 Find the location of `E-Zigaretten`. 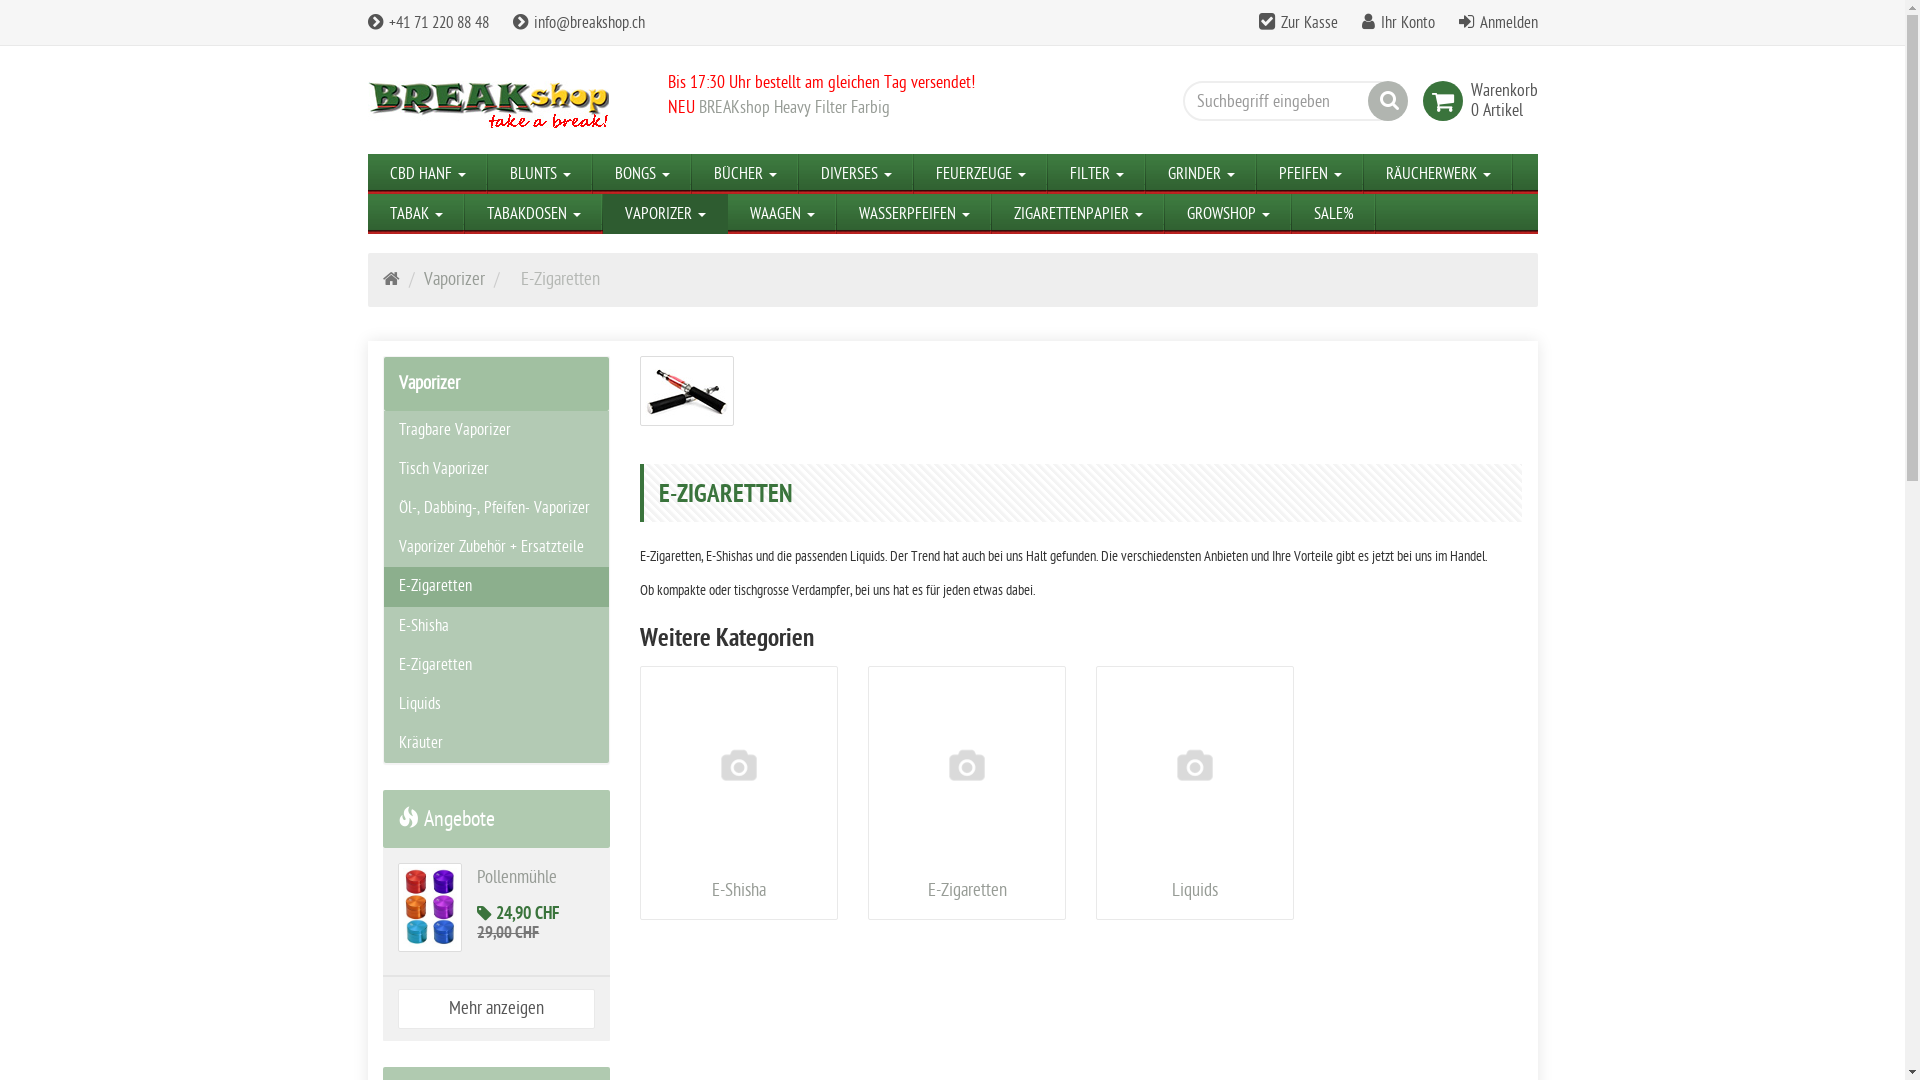

E-Zigaretten is located at coordinates (496, 666).